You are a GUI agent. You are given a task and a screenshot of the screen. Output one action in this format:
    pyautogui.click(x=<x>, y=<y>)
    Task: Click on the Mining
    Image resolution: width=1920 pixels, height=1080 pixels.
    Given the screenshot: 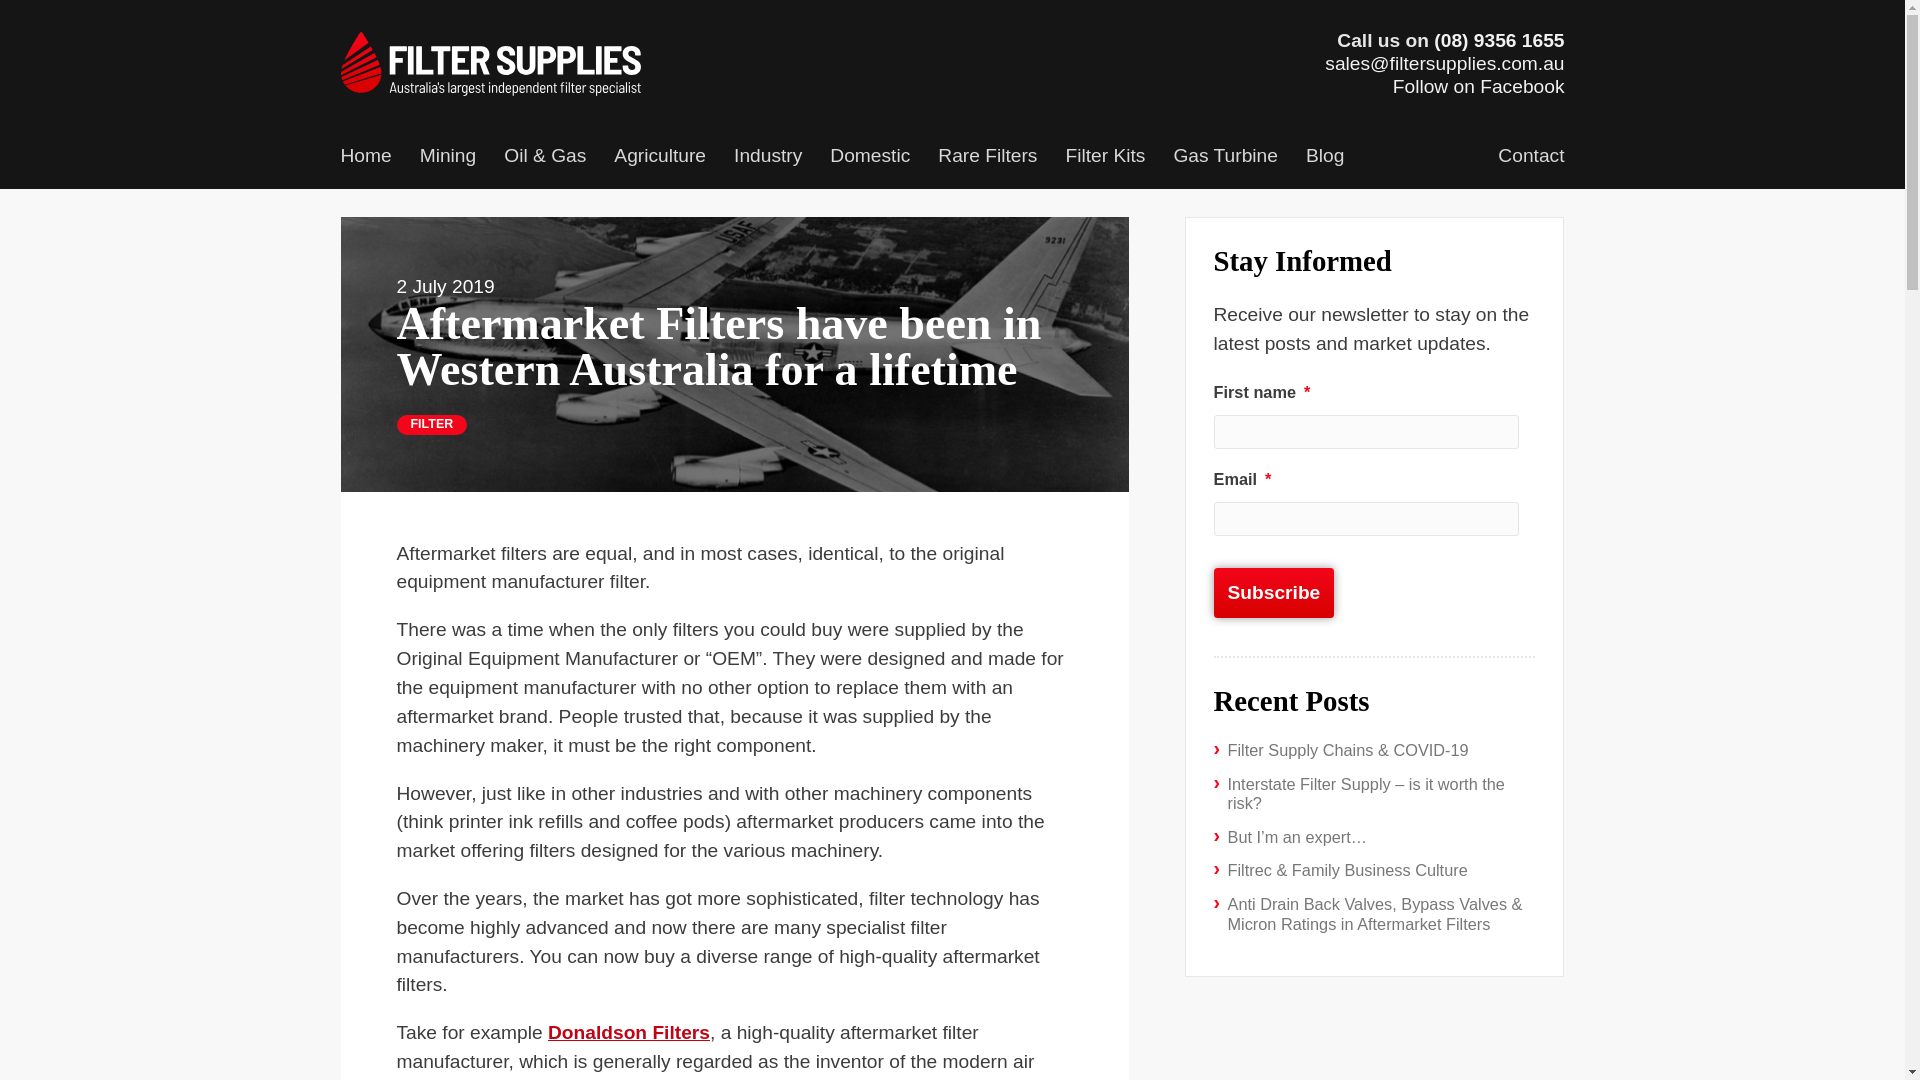 What is the action you would take?
    pyautogui.click(x=448, y=158)
    